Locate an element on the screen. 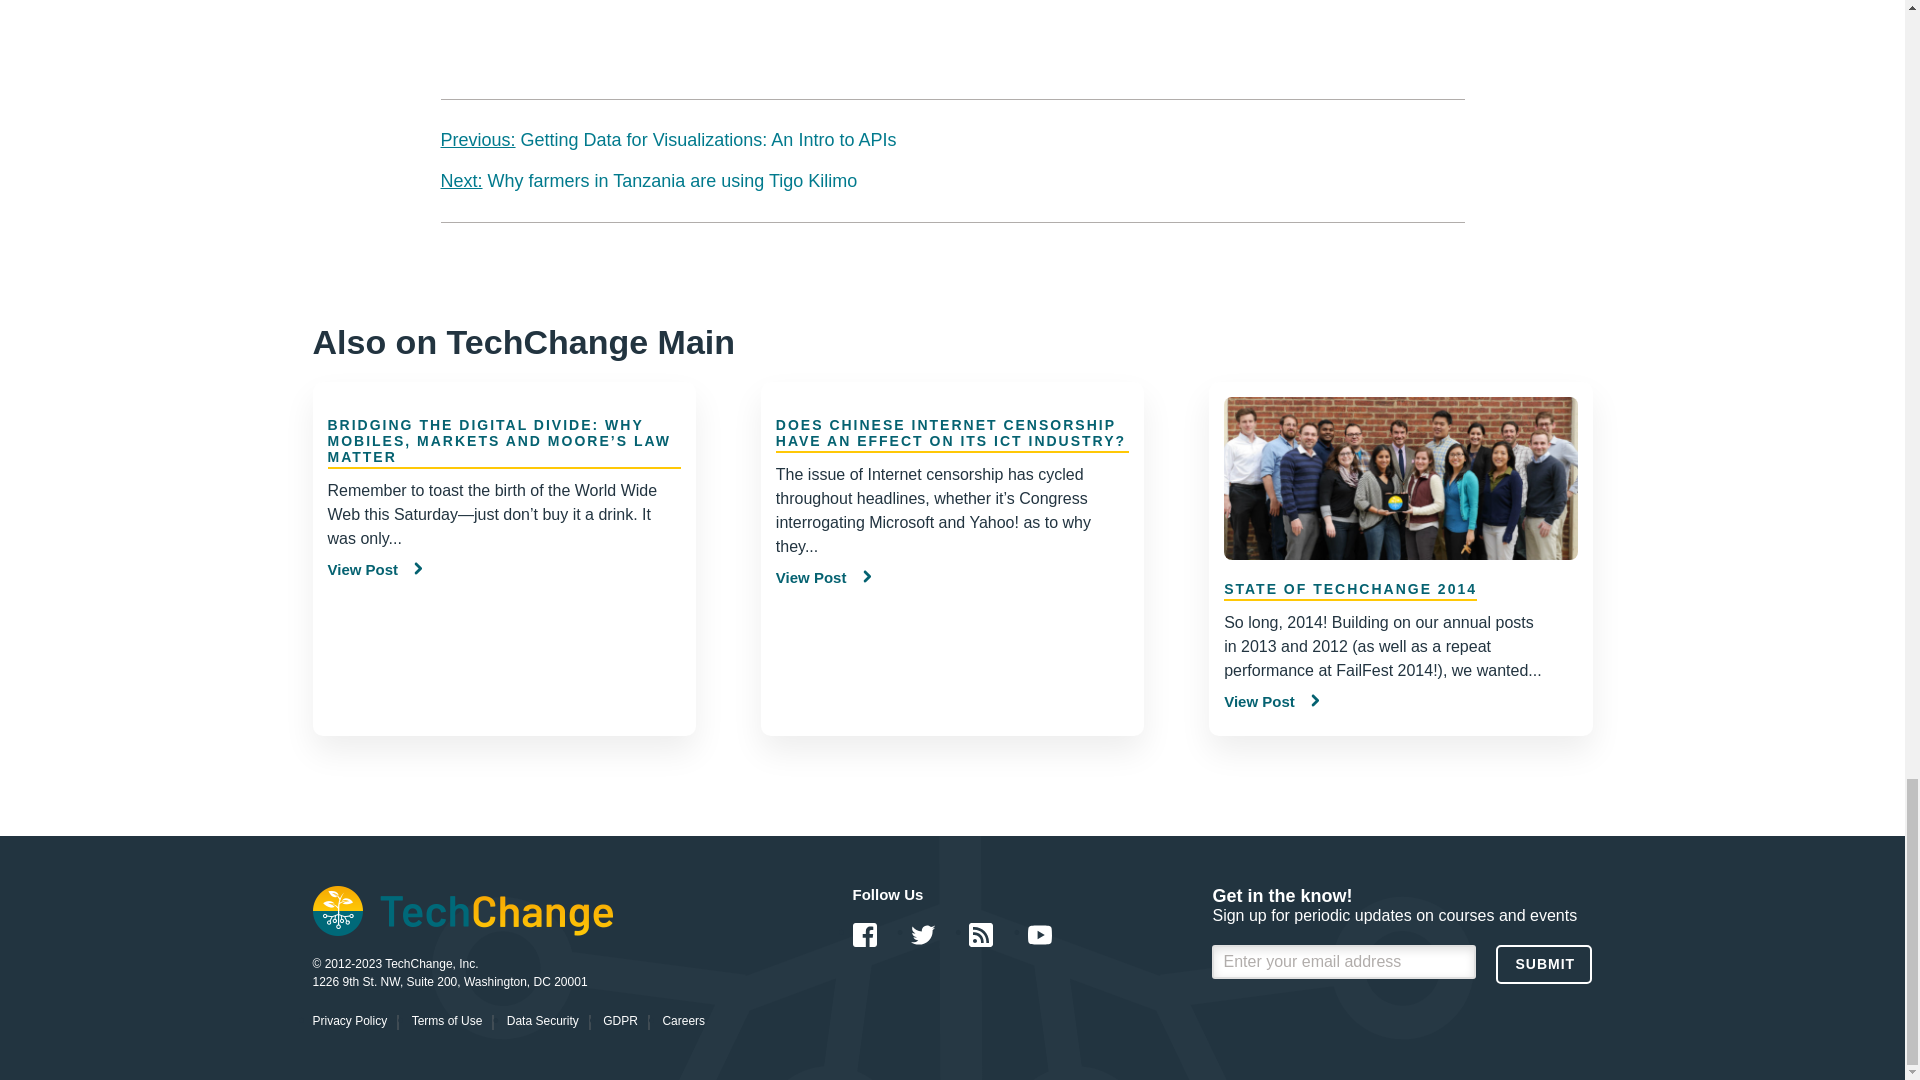 The height and width of the screenshot is (1080, 1920). Terms of Use is located at coordinates (448, 1021).